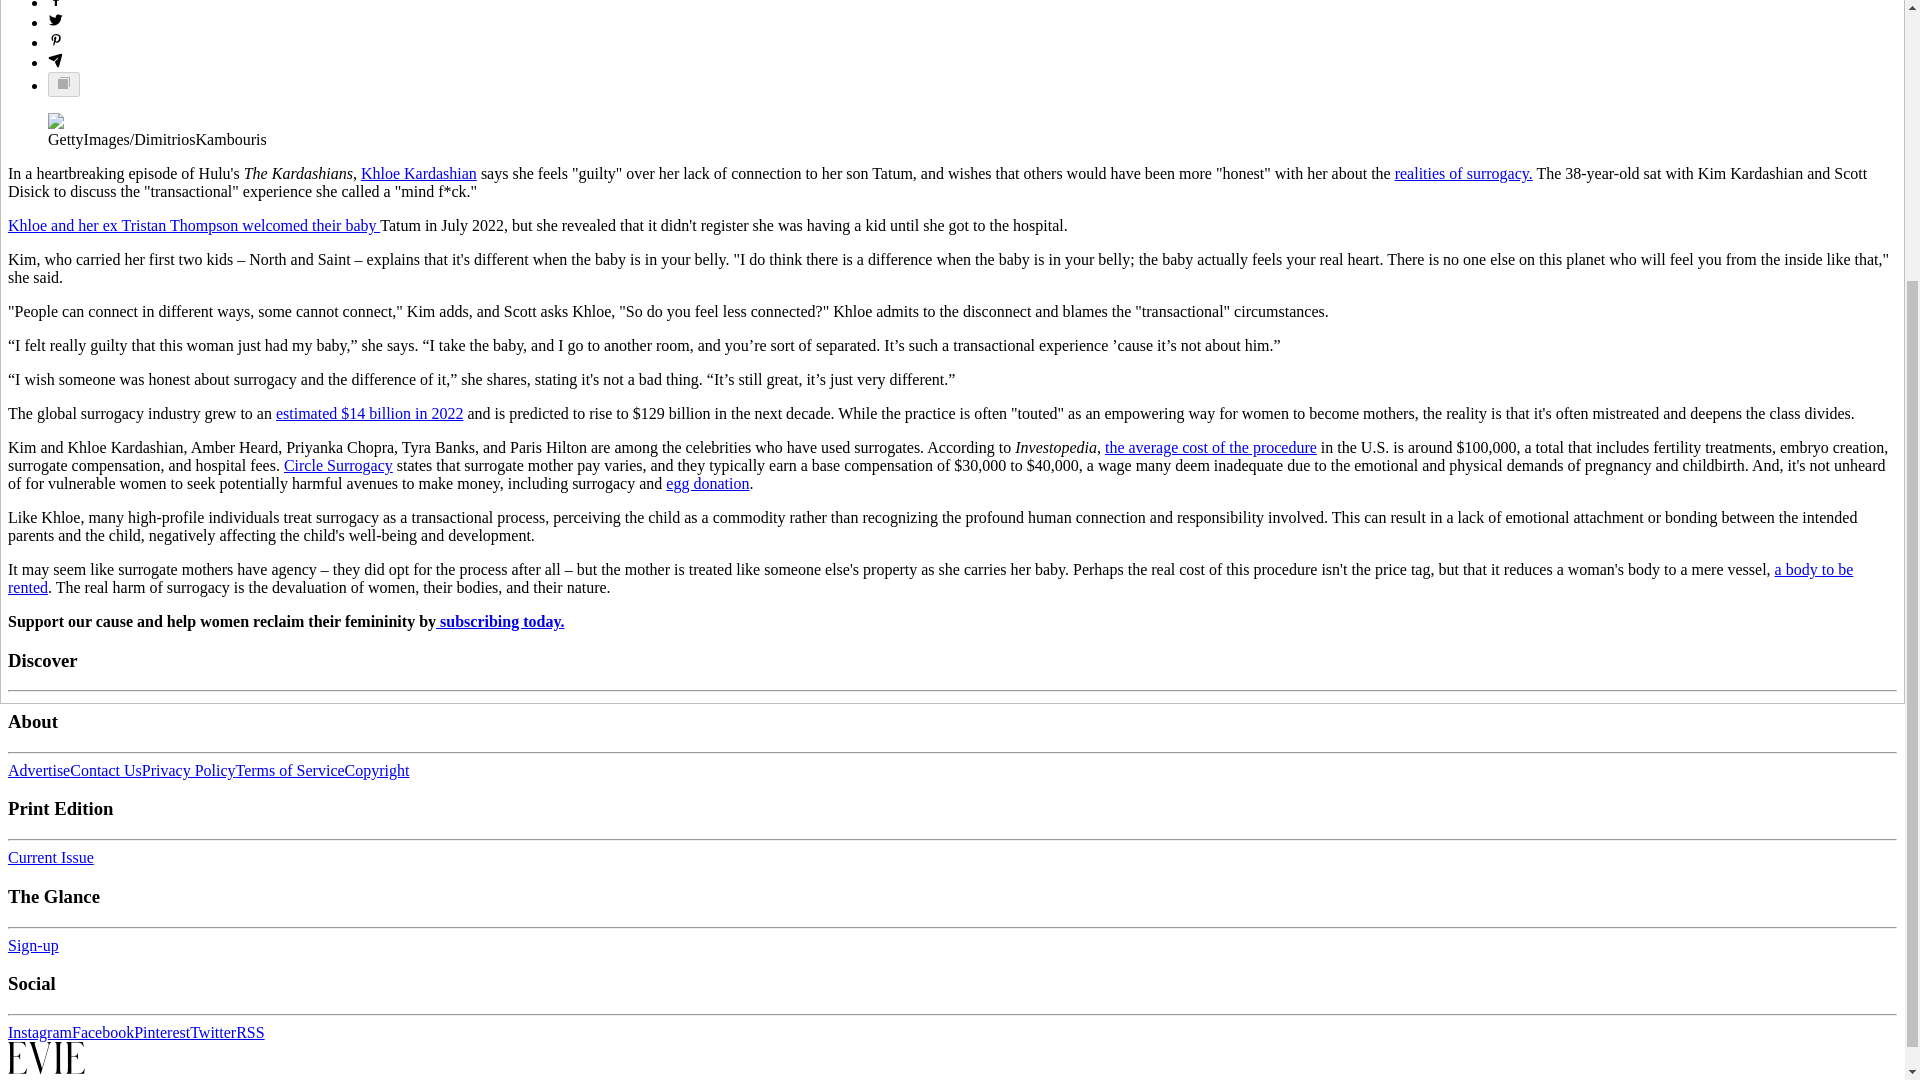  I want to click on Current Issue, so click(50, 857).